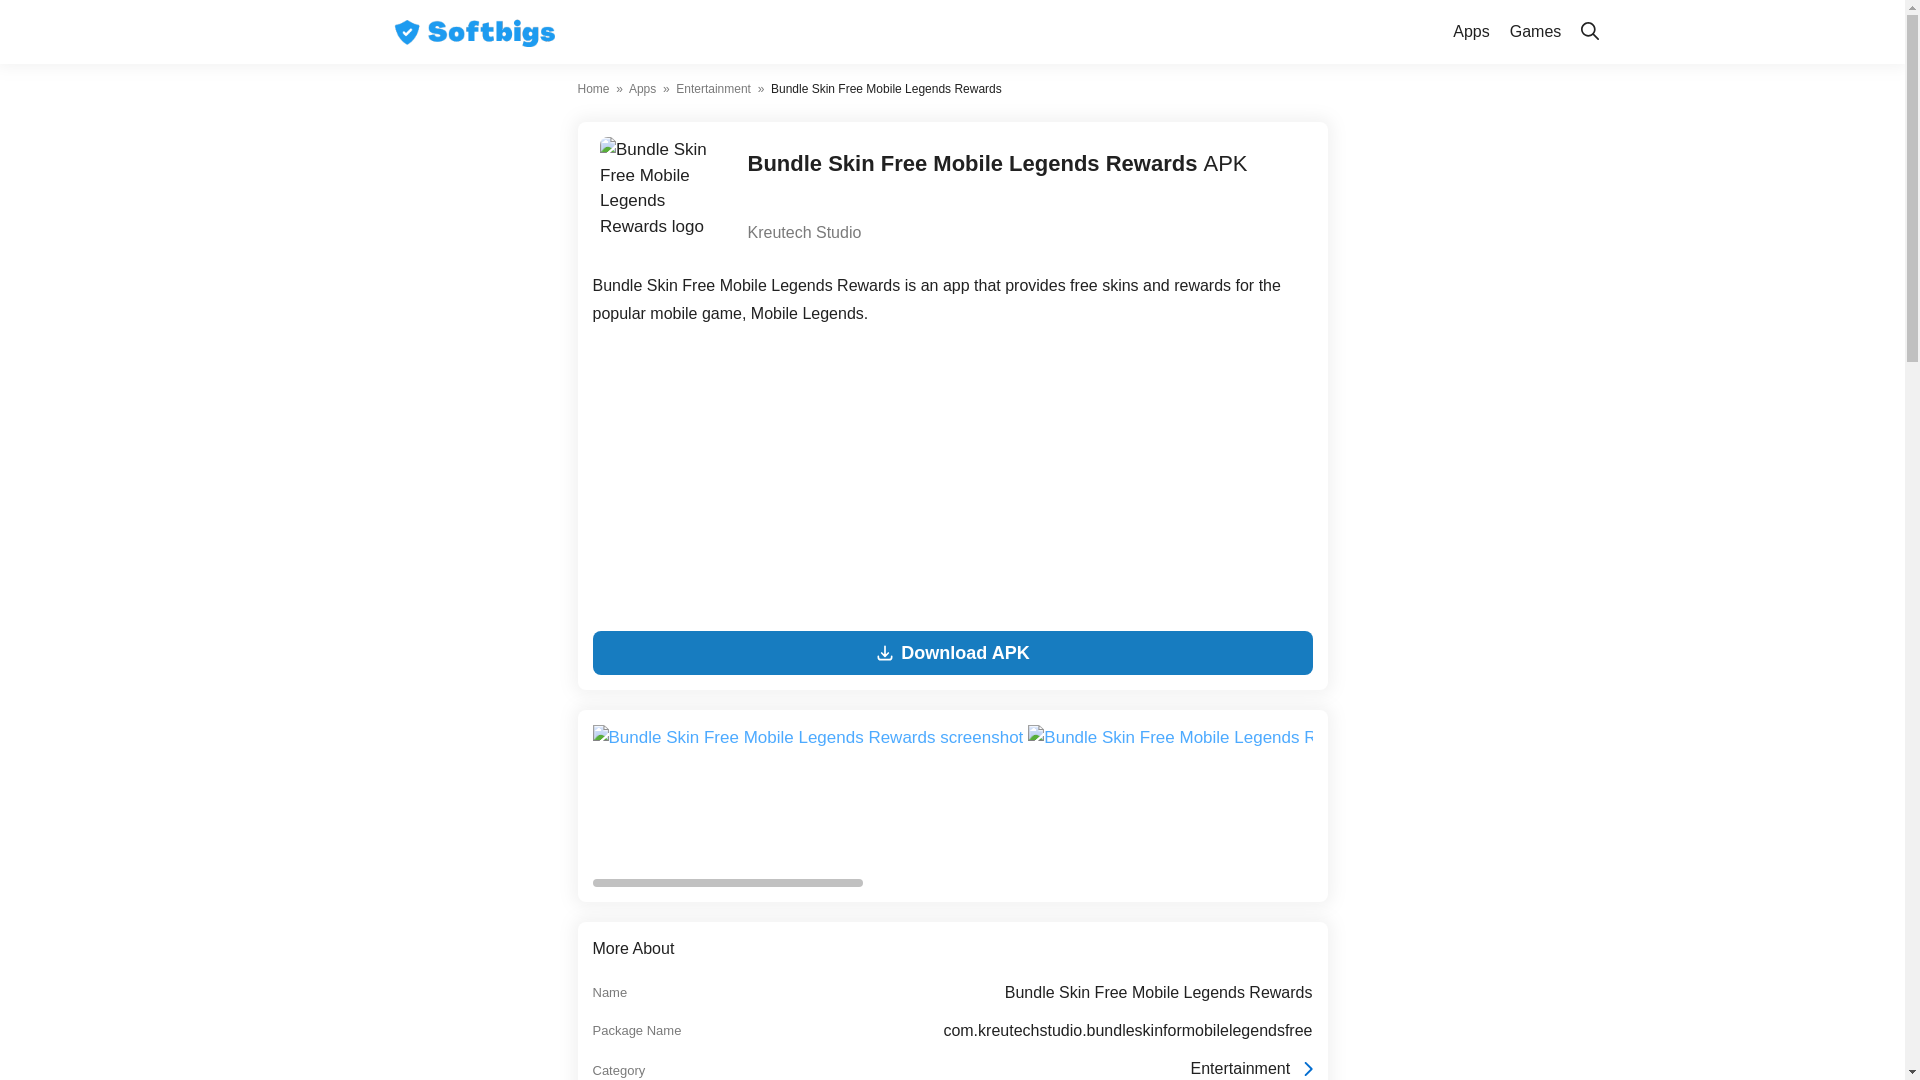 Image resolution: width=1920 pixels, height=1080 pixels. Describe the element at coordinates (809, 798) in the screenshot. I see `Bundle Skin Free Mobile Legends Rewards screenshot` at that location.